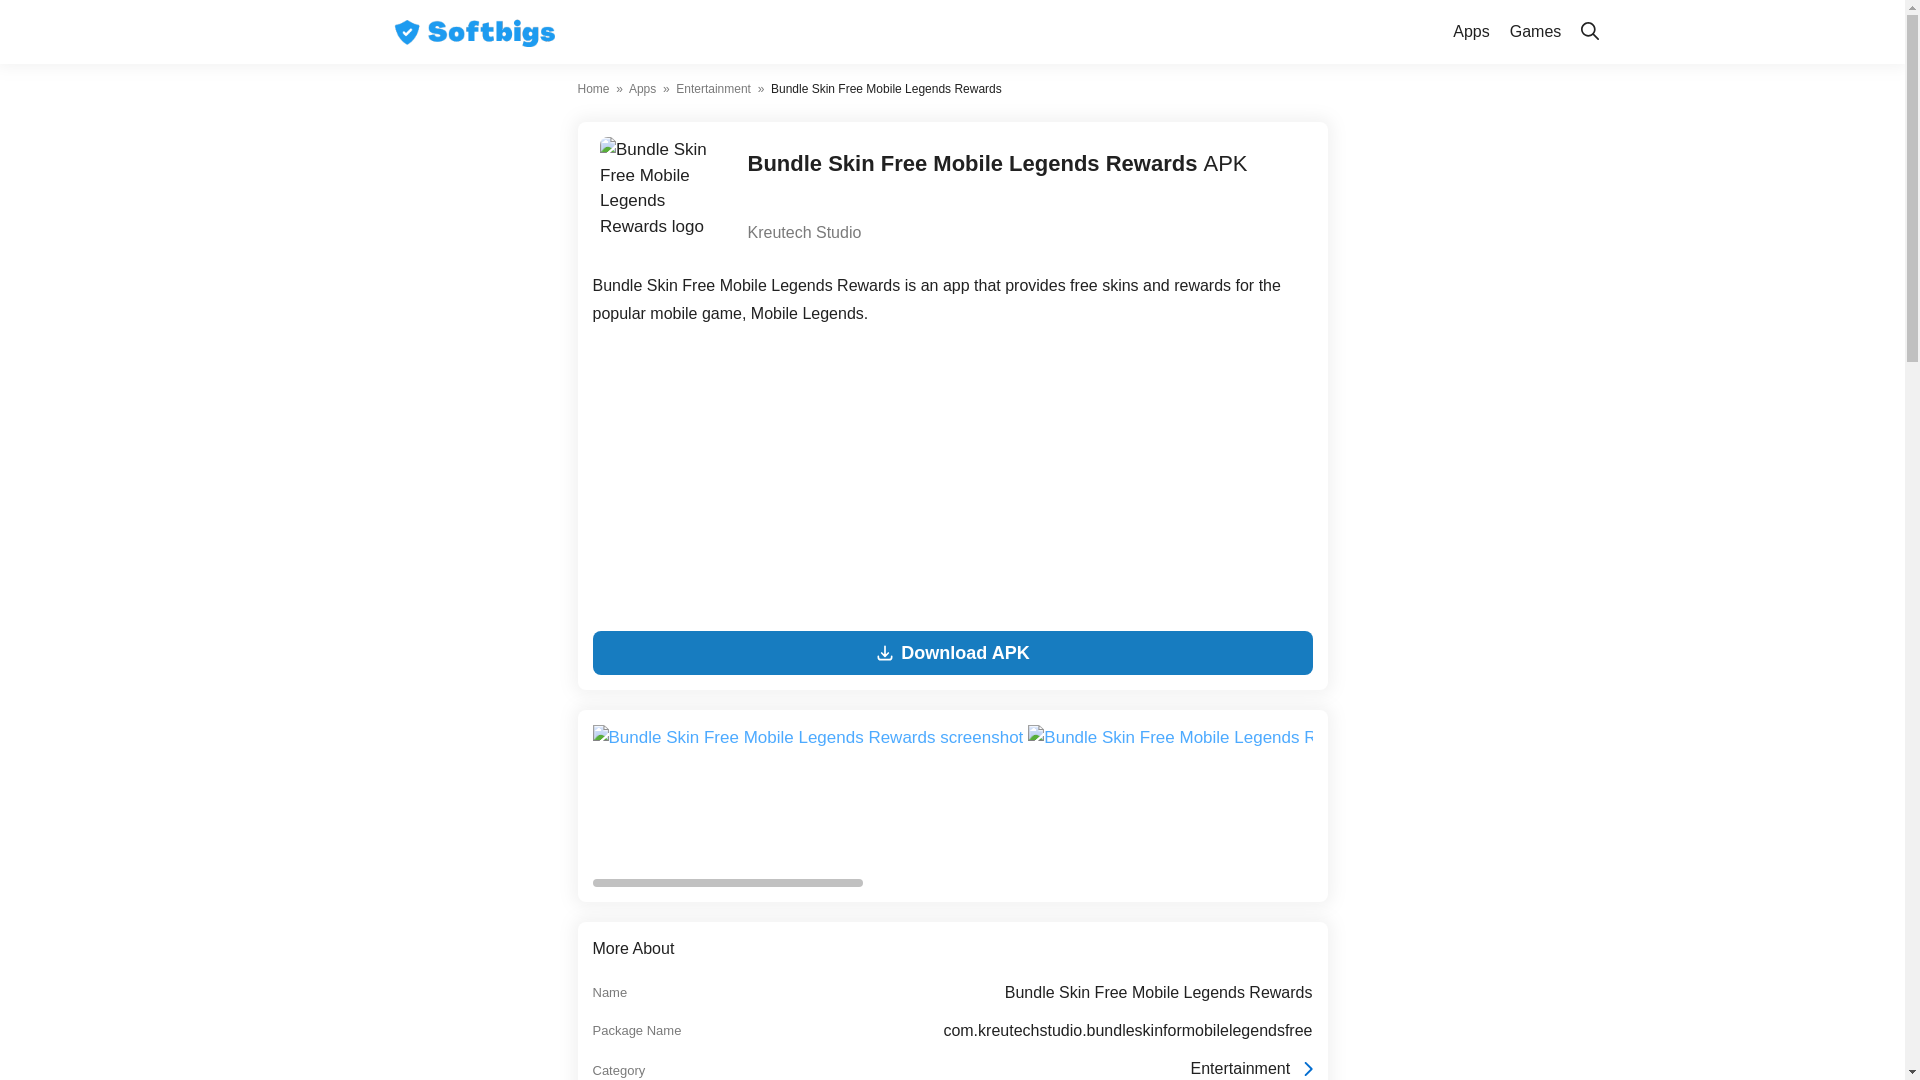 Image resolution: width=1920 pixels, height=1080 pixels. Describe the element at coordinates (809, 798) in the screenshot. I see `Bundle Skin Free Mobile Legends Rewards screenshot` at that location.